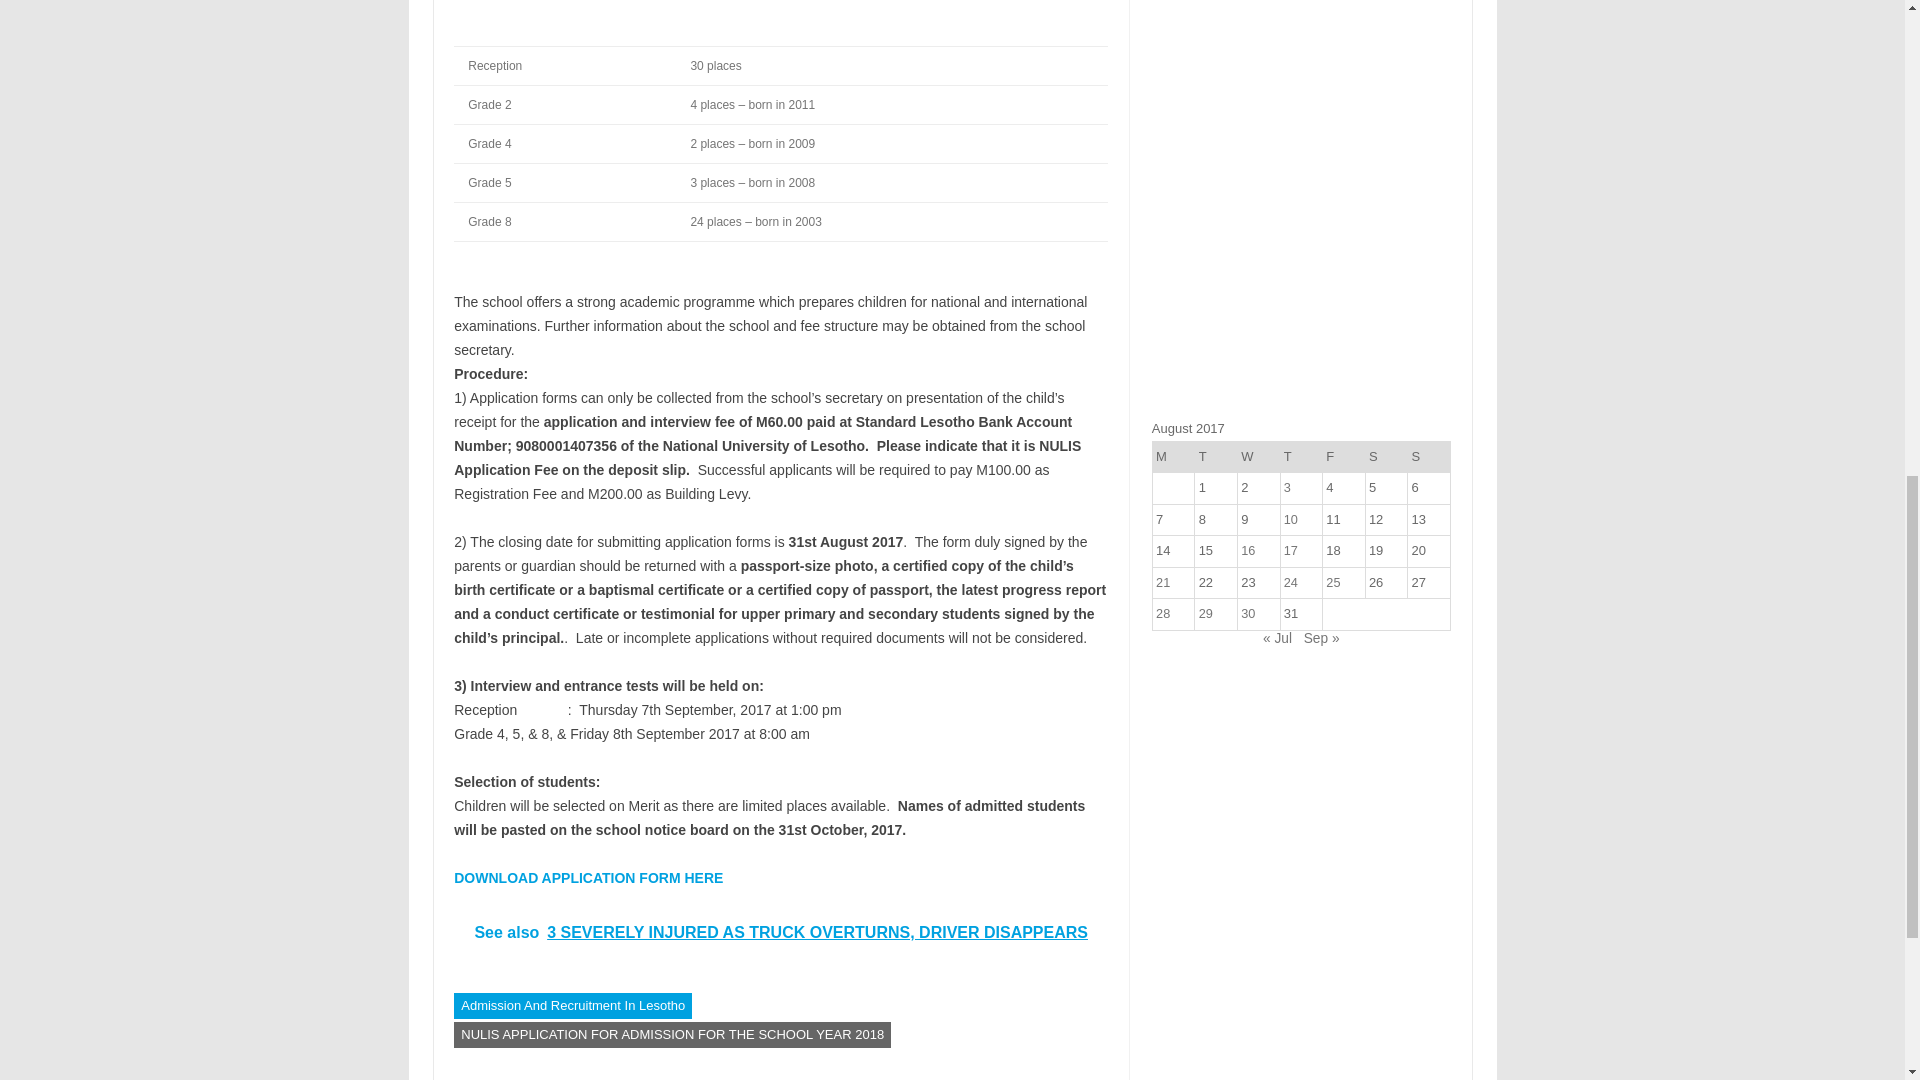 The height and width of the screenshot is (1080, 1920). Describe the element at coordinates (1162, 582) in the screenshot. I see `21` at that location.